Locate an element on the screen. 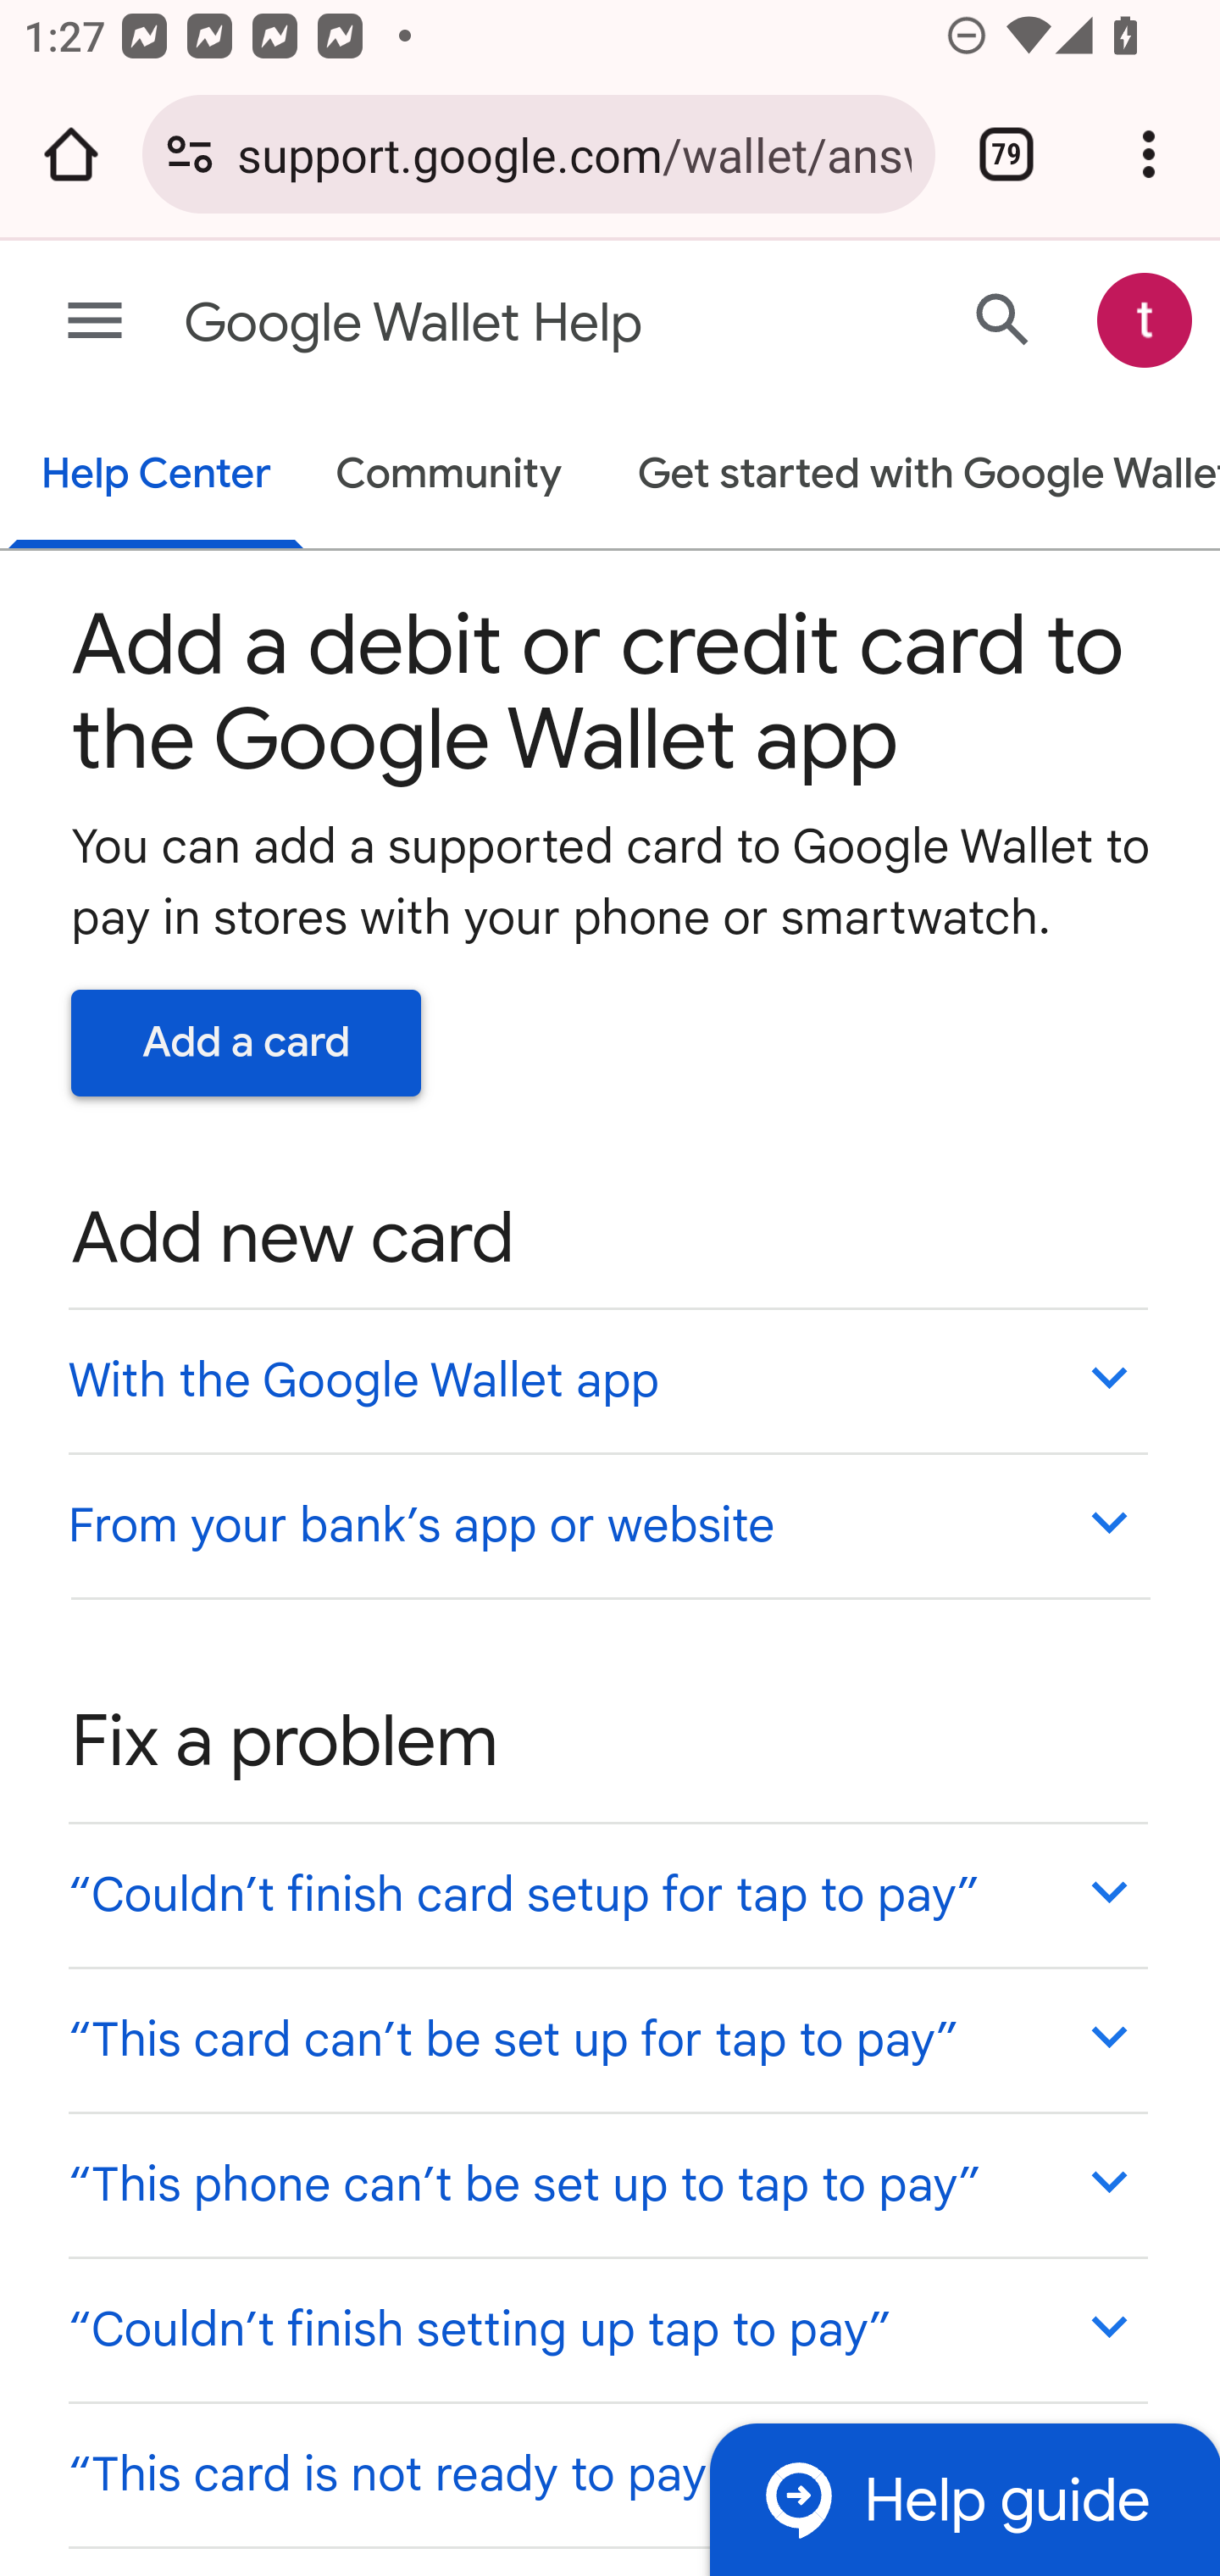 The height and width of the screenshot is (2576, 1220). Connection is secure is located at coordinates (190, 154).